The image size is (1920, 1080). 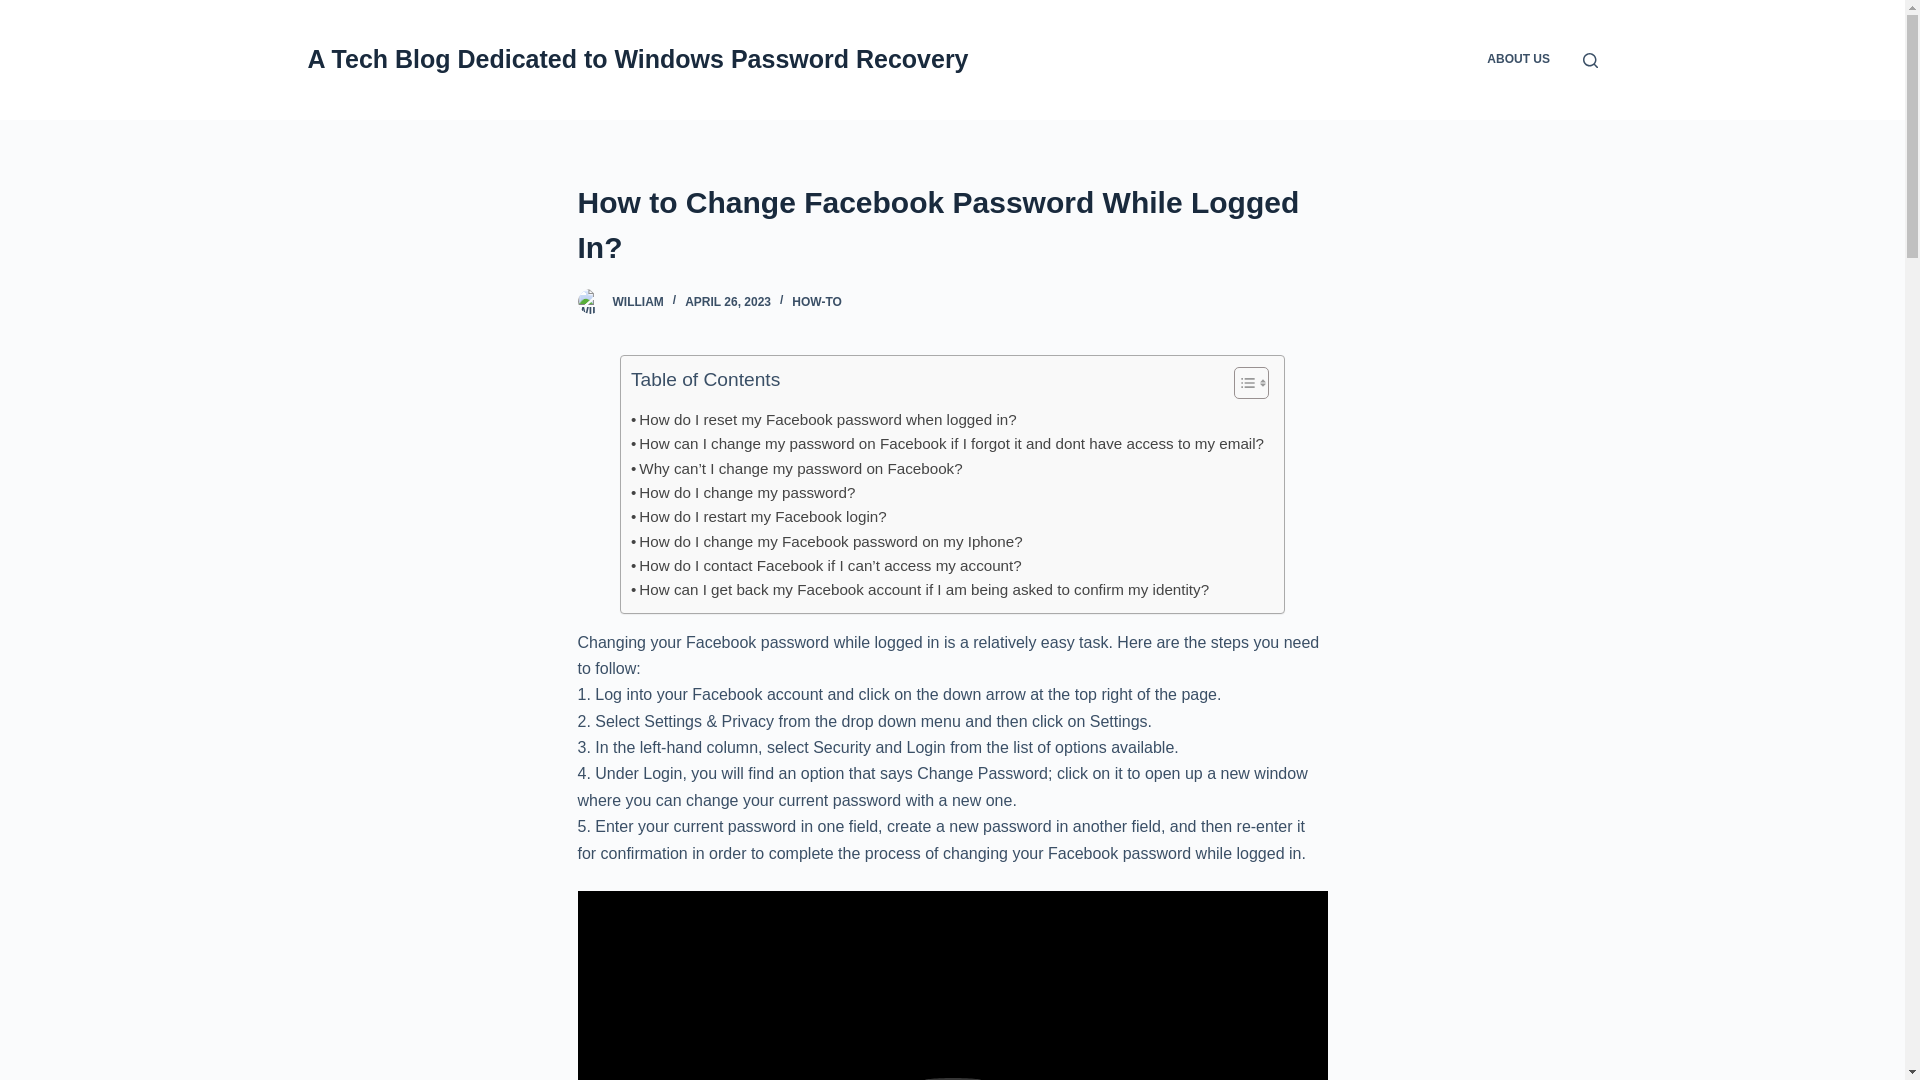 I want to click on How to Change Facebook Password While Logged In?, so click(x=952, y=225).